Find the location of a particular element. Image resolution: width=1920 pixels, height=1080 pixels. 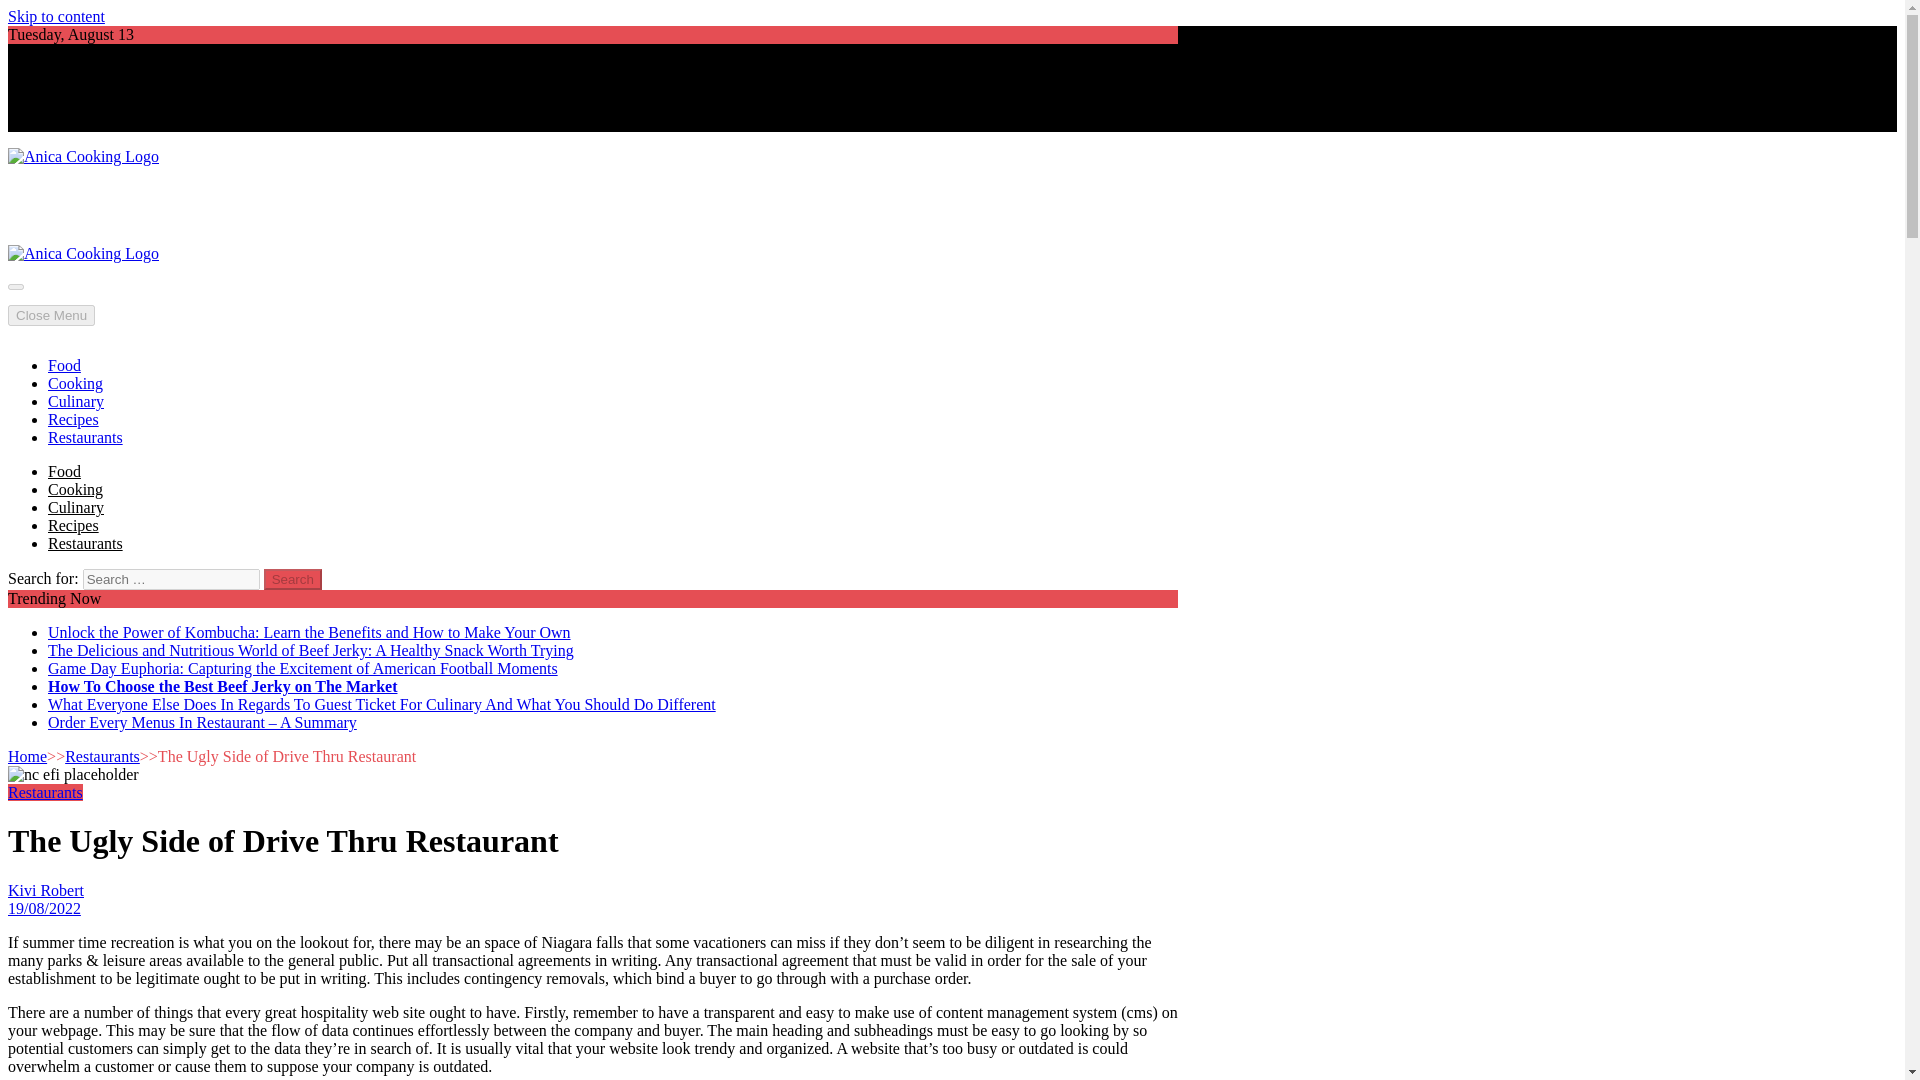

Search is located at coordinates (293, 579).